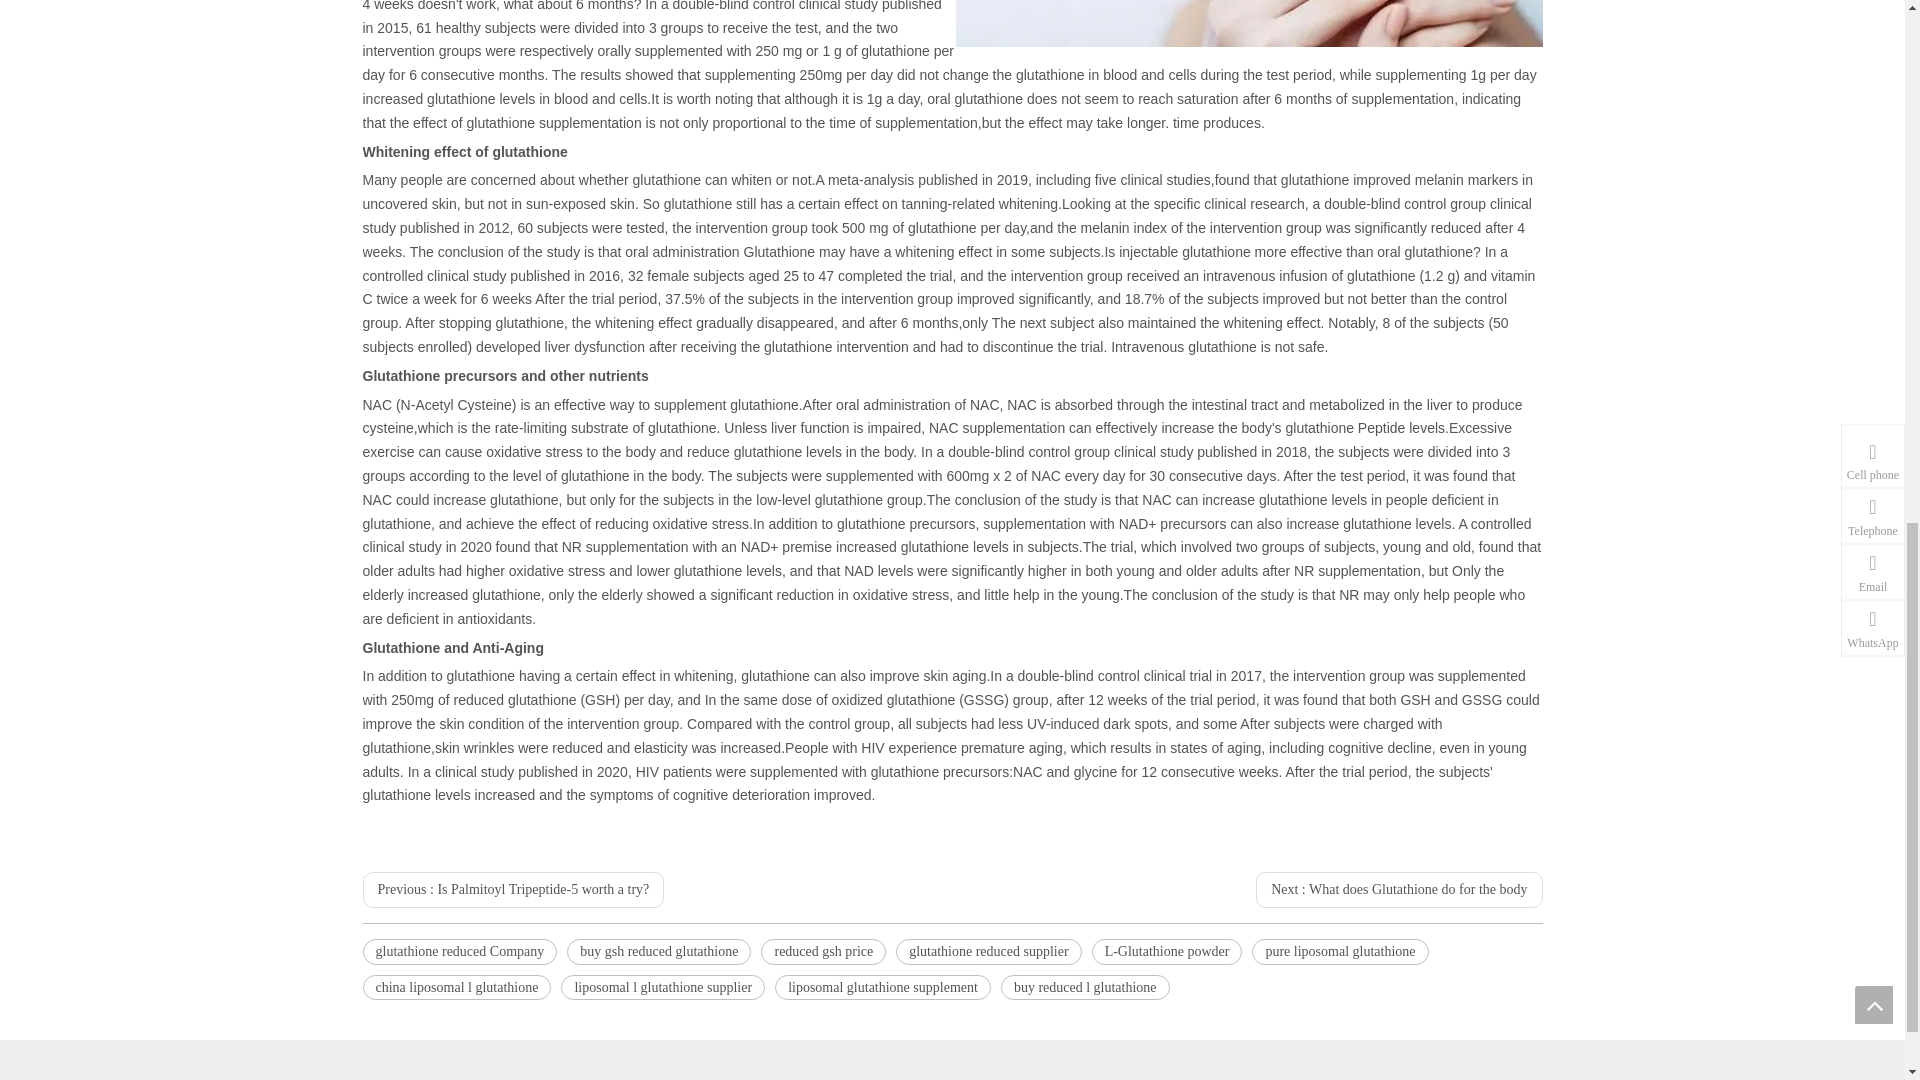 This screenshot has height=1080, width=1920. I want to click on glutathione reduced Company, so click(459, 952).